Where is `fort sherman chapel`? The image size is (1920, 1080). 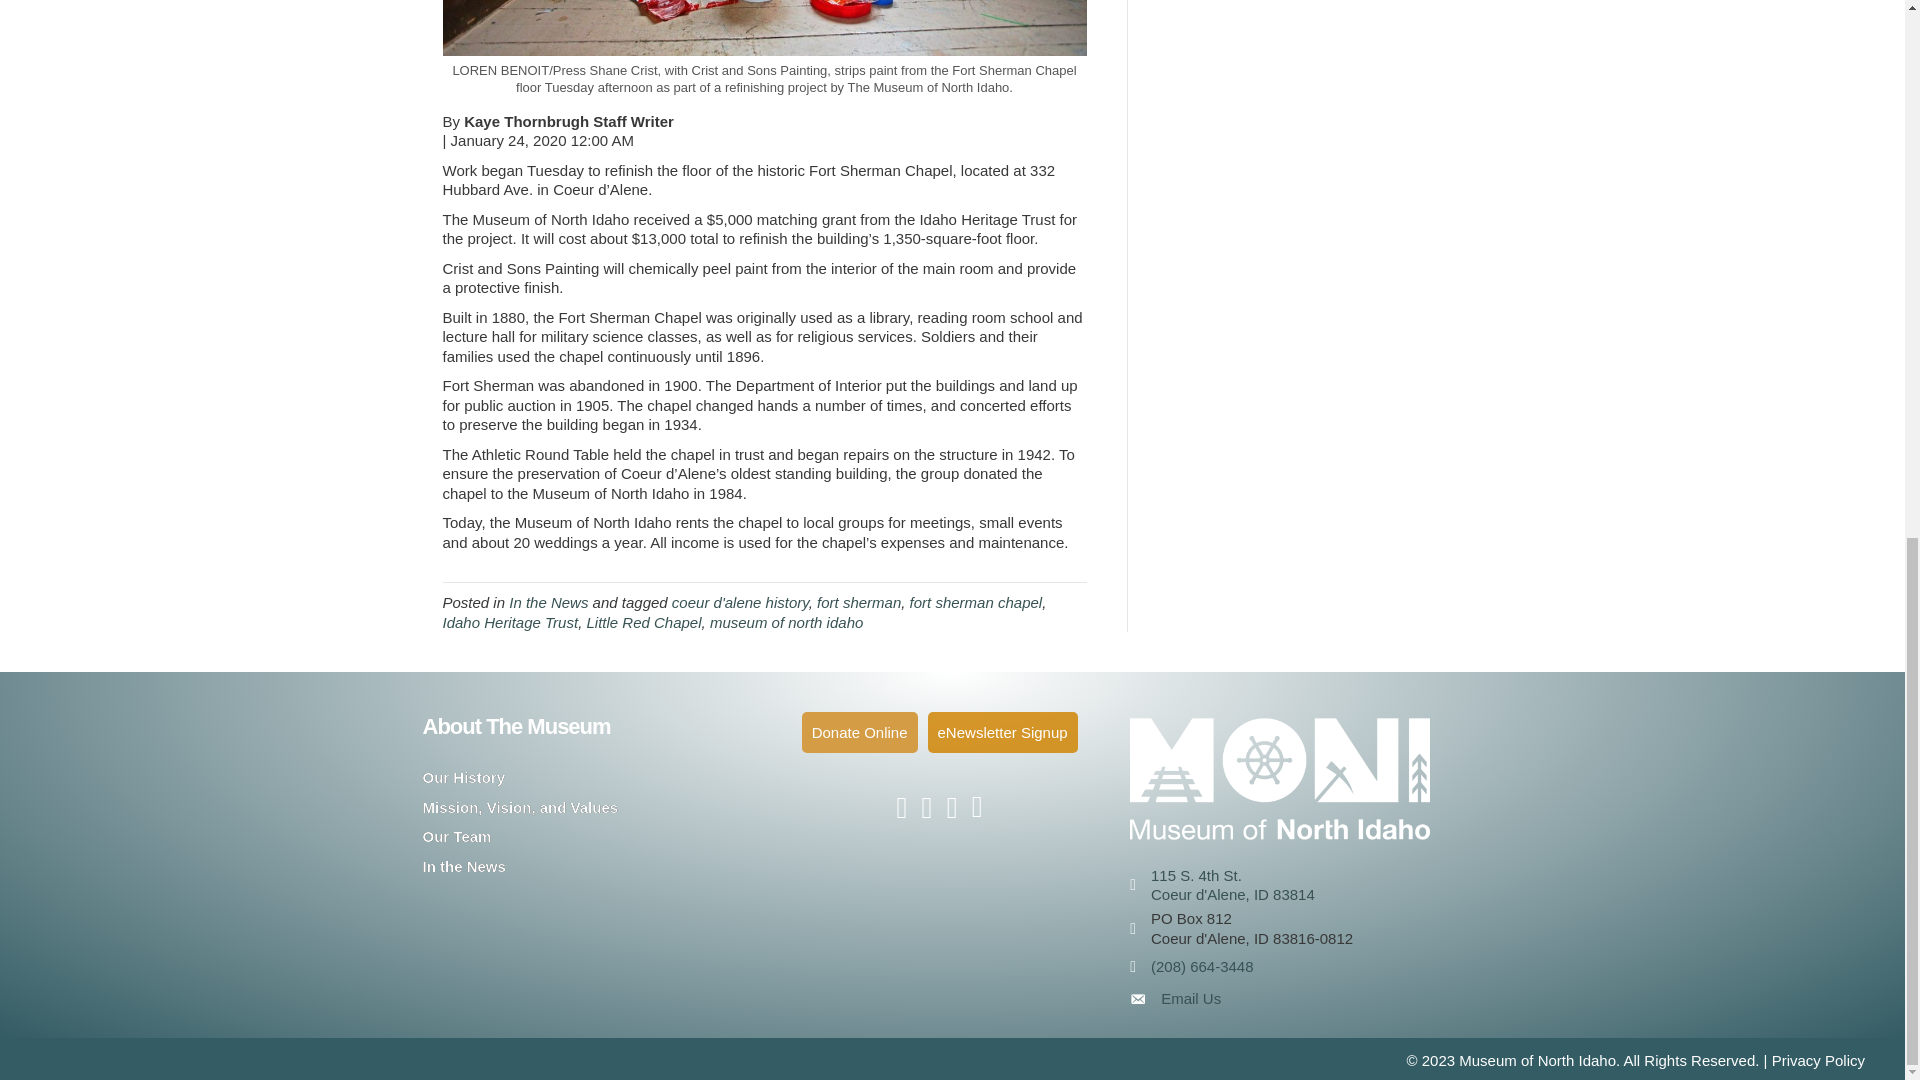 fort sherman chapel is located at coordinates (976, 602).